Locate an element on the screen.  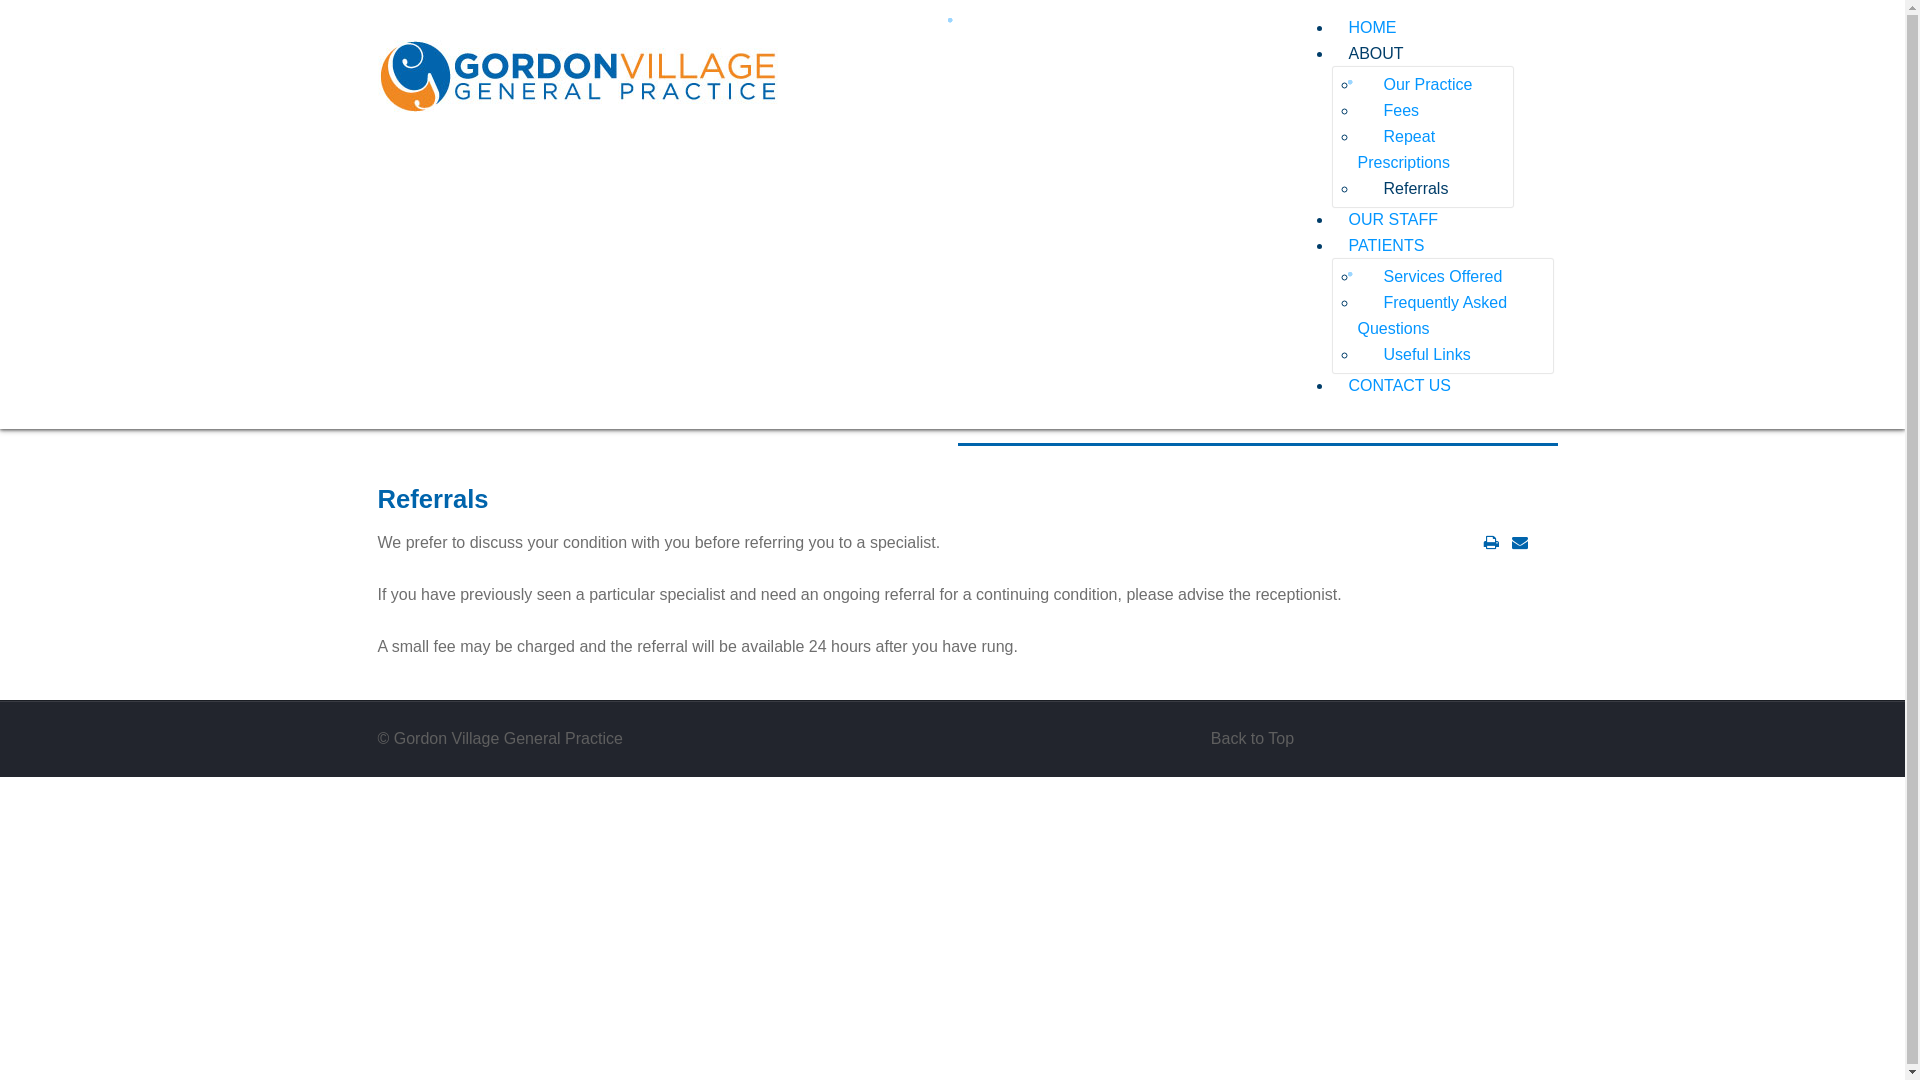
Repeat Prescriptions is located at coordinates (1404, 150).